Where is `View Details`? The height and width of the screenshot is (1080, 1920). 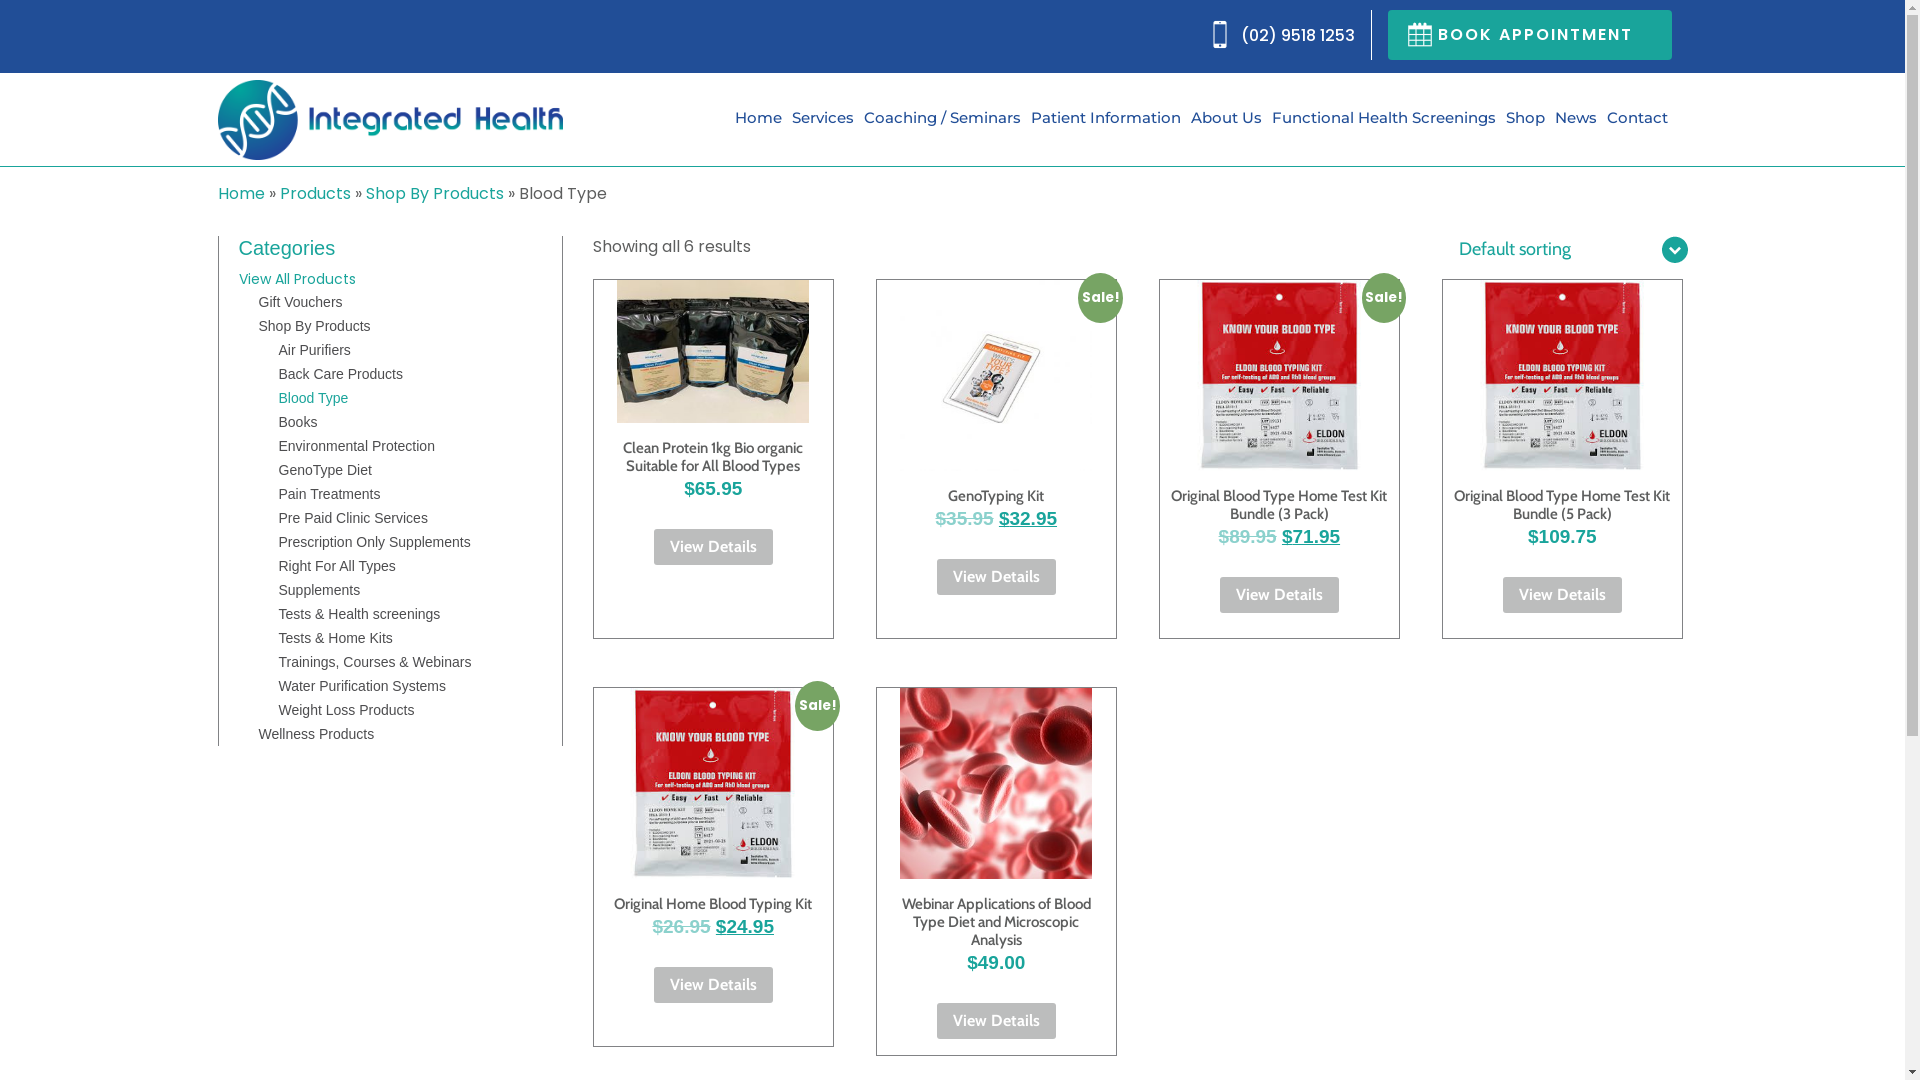 View Details is located at coordinates (714, 985).